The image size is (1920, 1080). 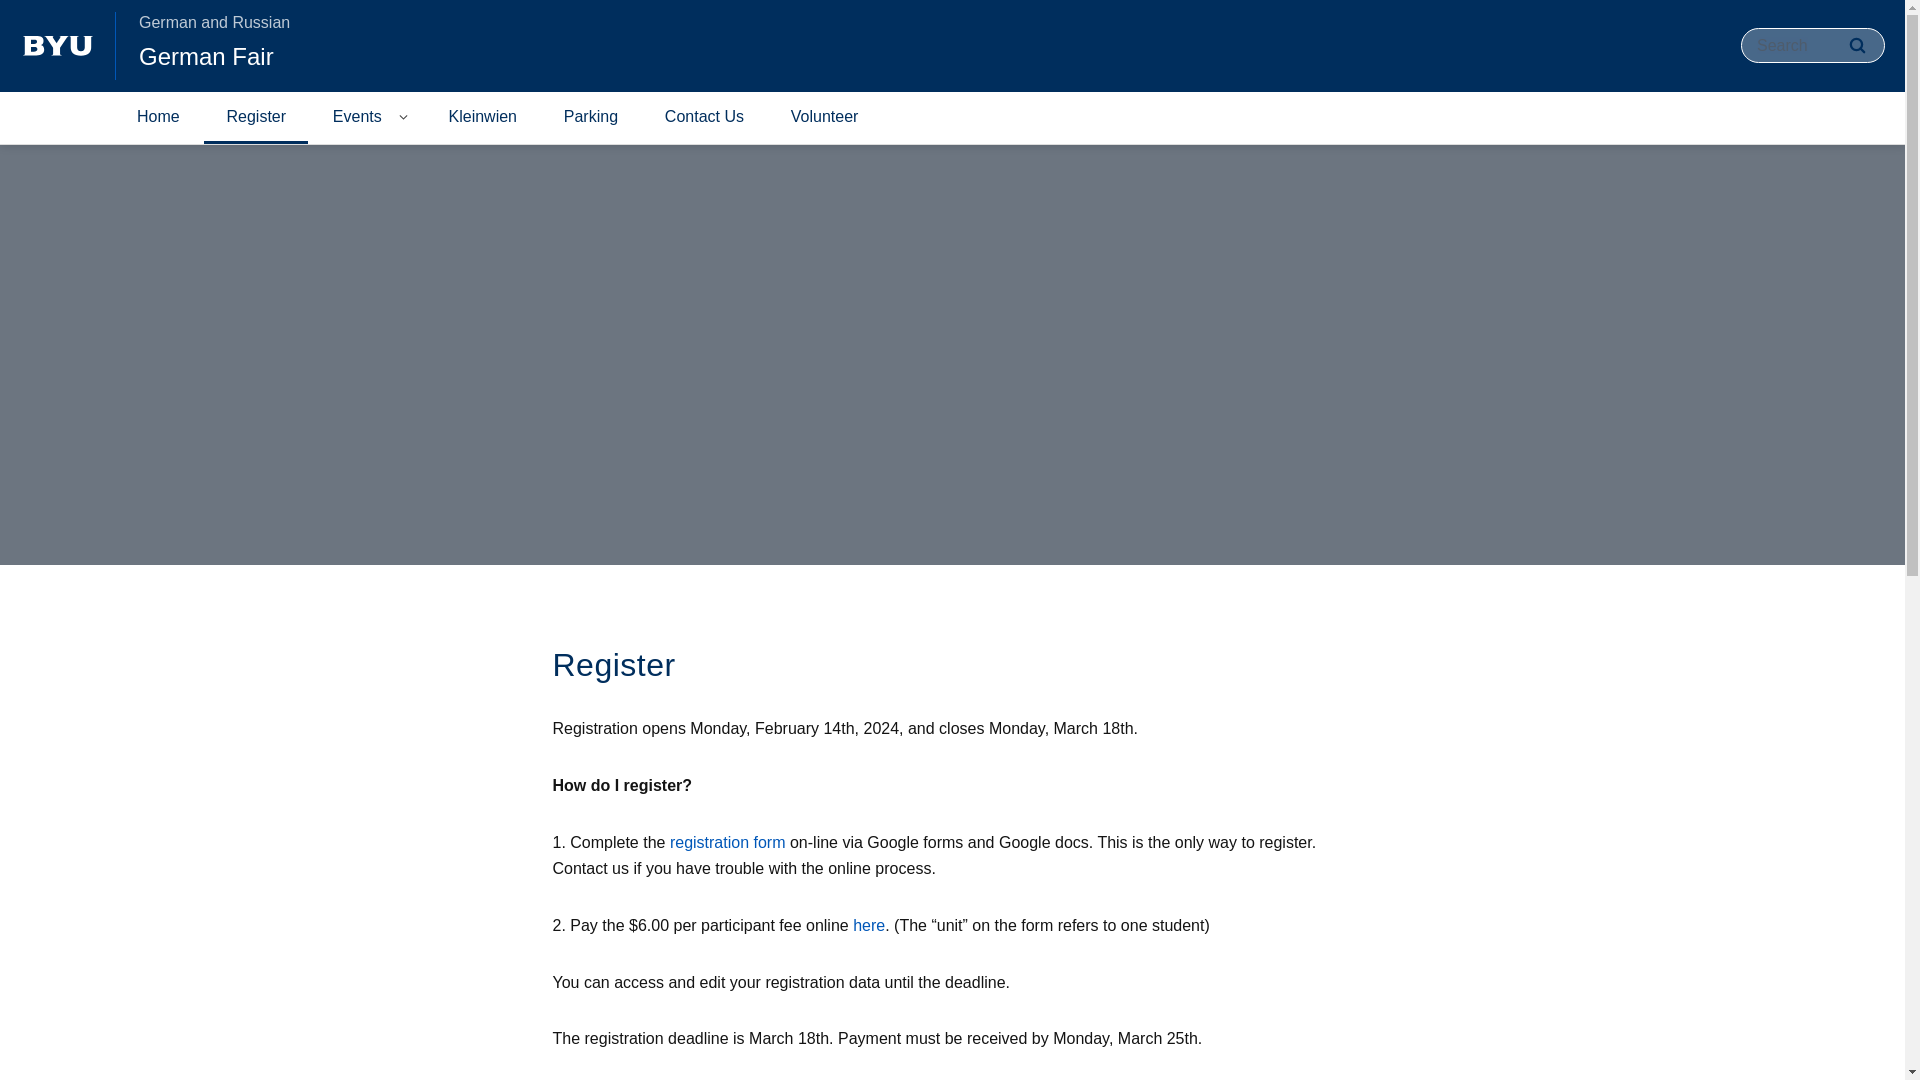 What do you see at coordinates (357, 118) in the screenshot?
I see `Events` at bounding box center [357, 118].